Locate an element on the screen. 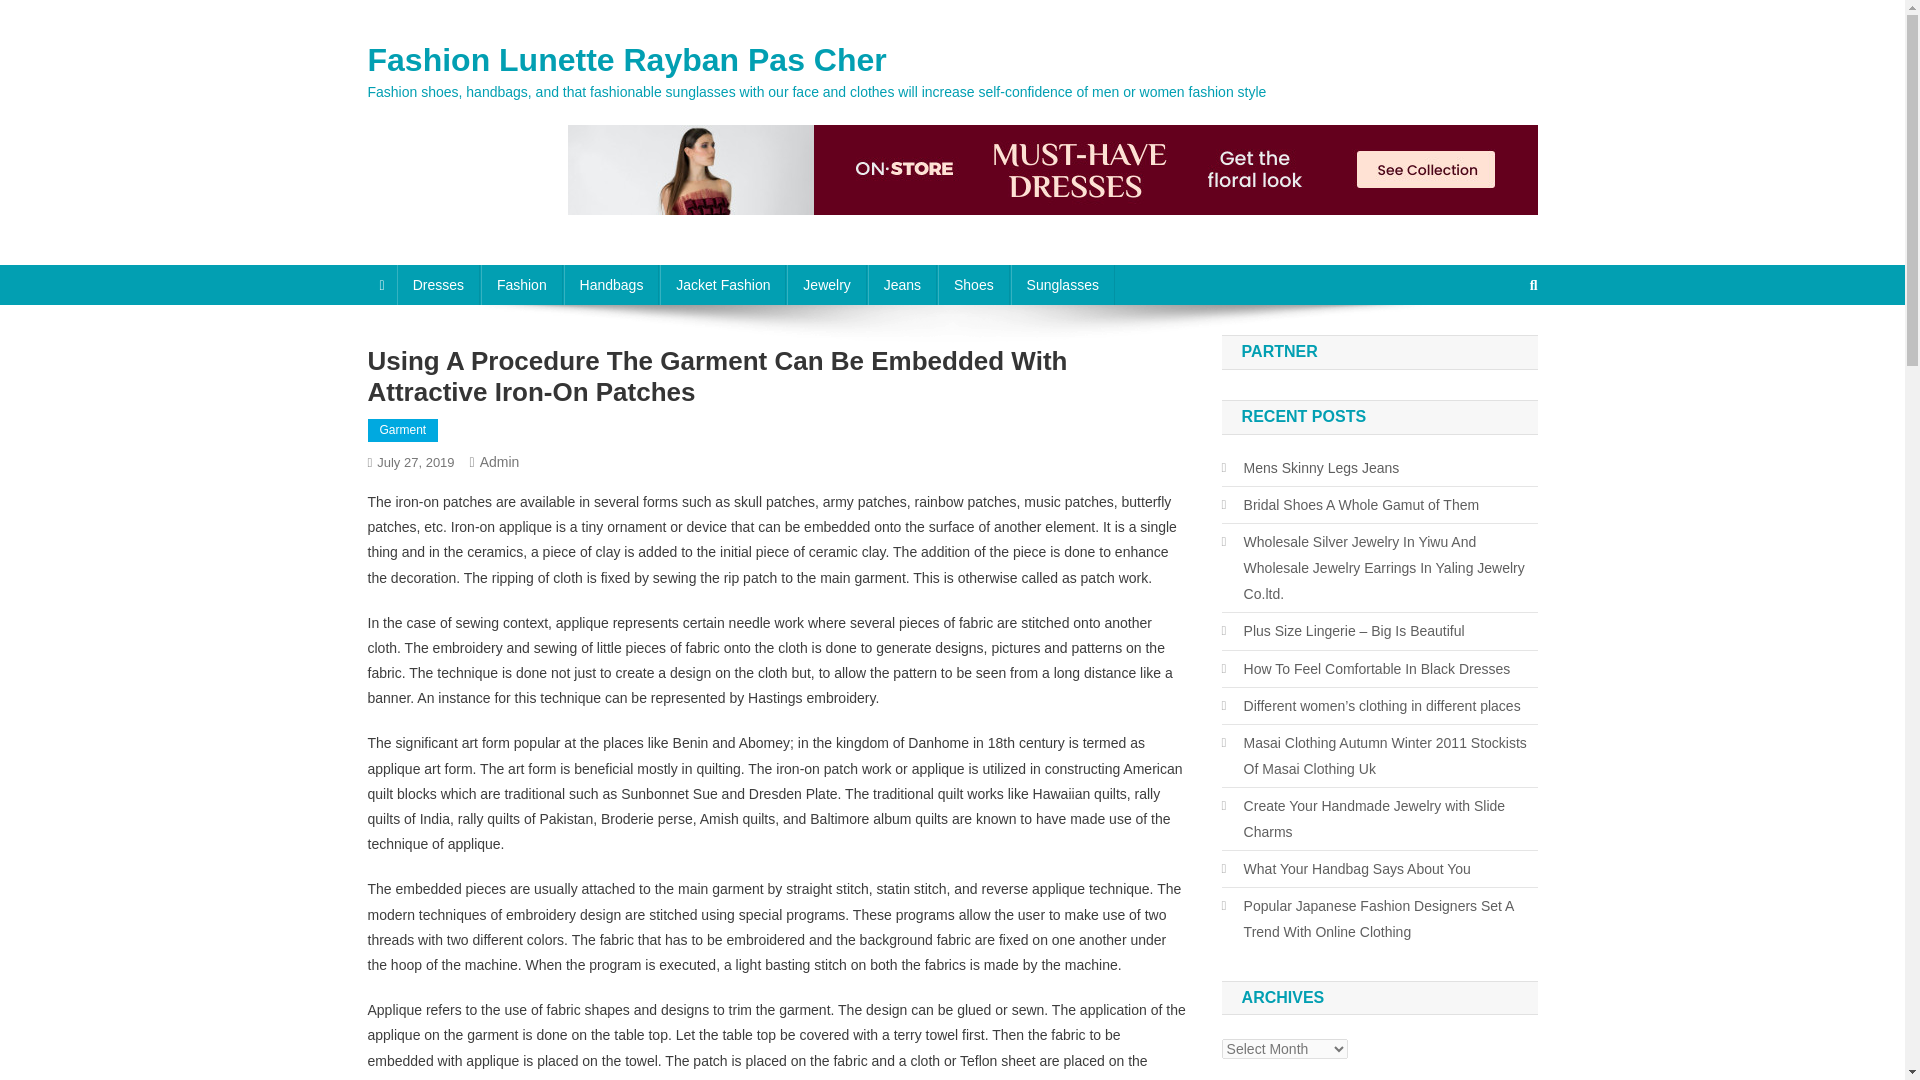 The image size is (1920, 1080). Shoes is located at coordinates (974, 284).